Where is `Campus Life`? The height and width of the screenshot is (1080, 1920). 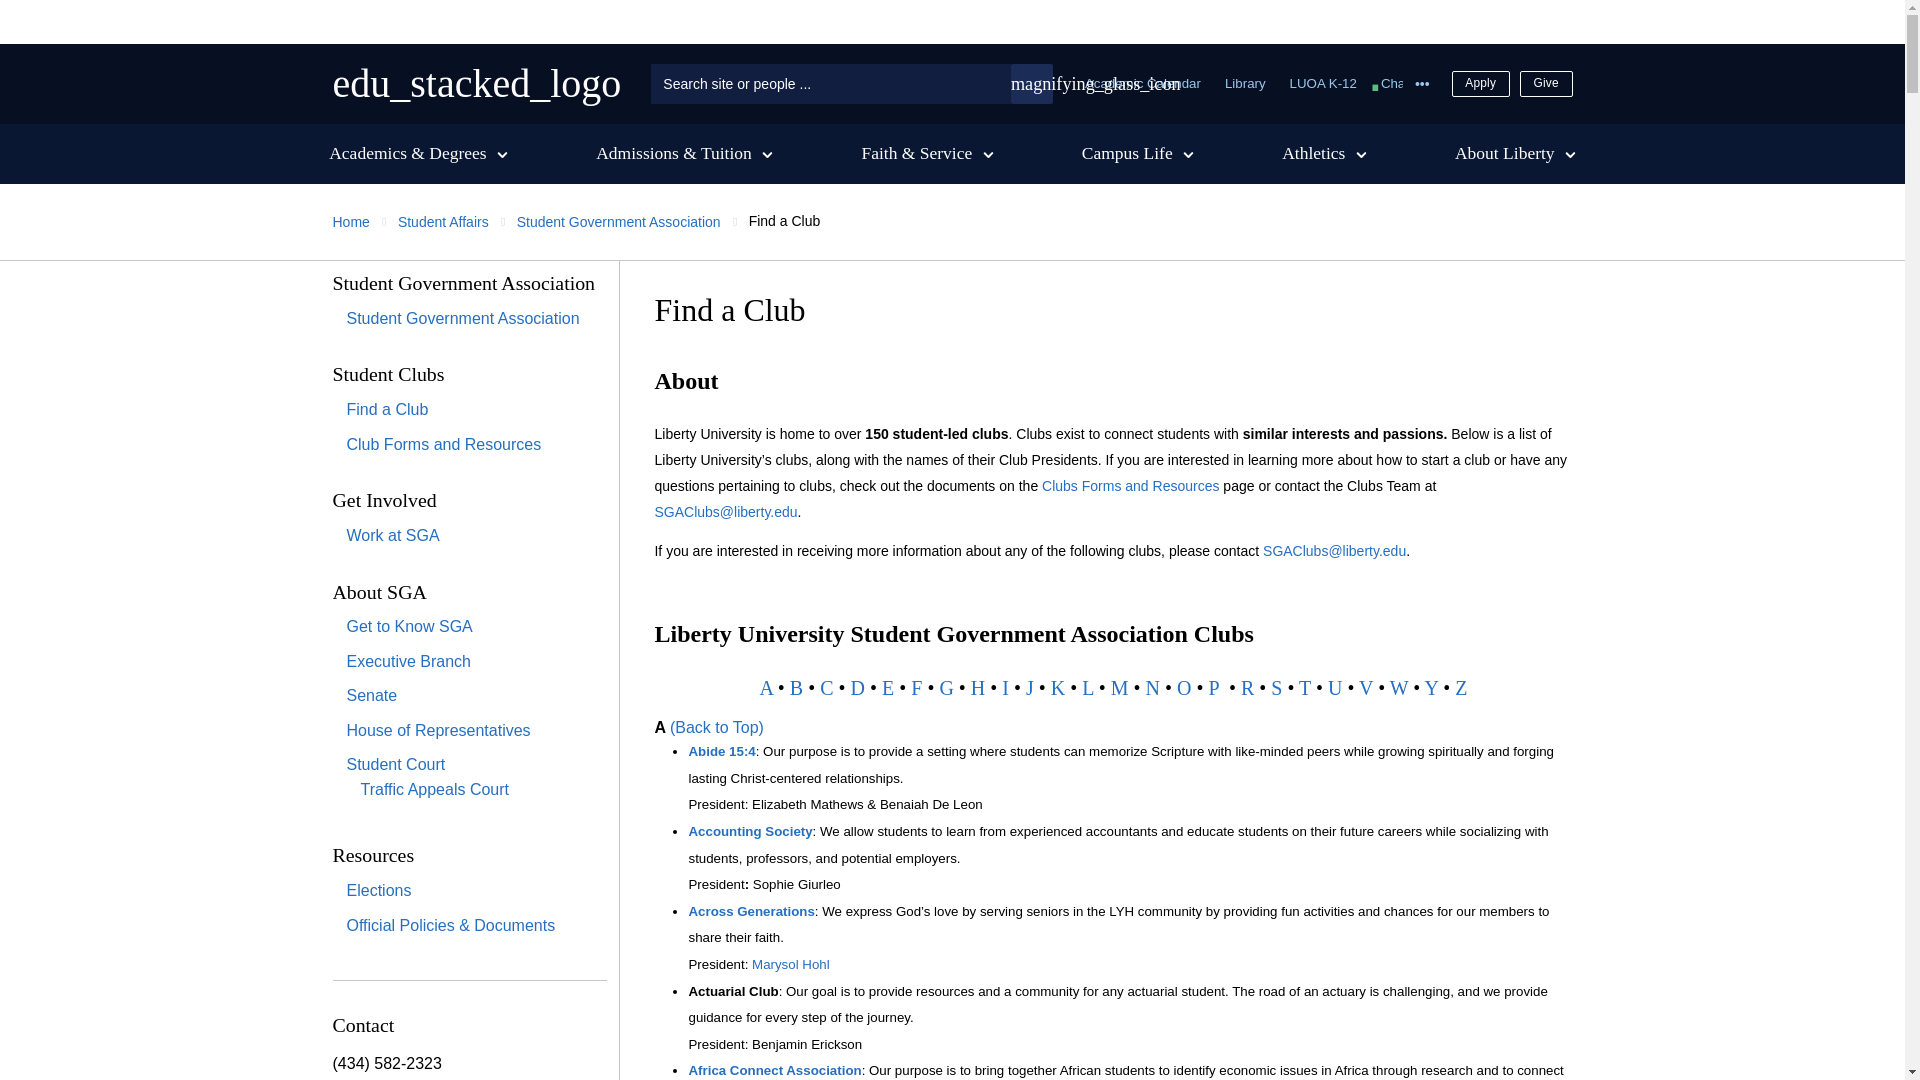
Campus Life is located at coordinates (1138, 154).